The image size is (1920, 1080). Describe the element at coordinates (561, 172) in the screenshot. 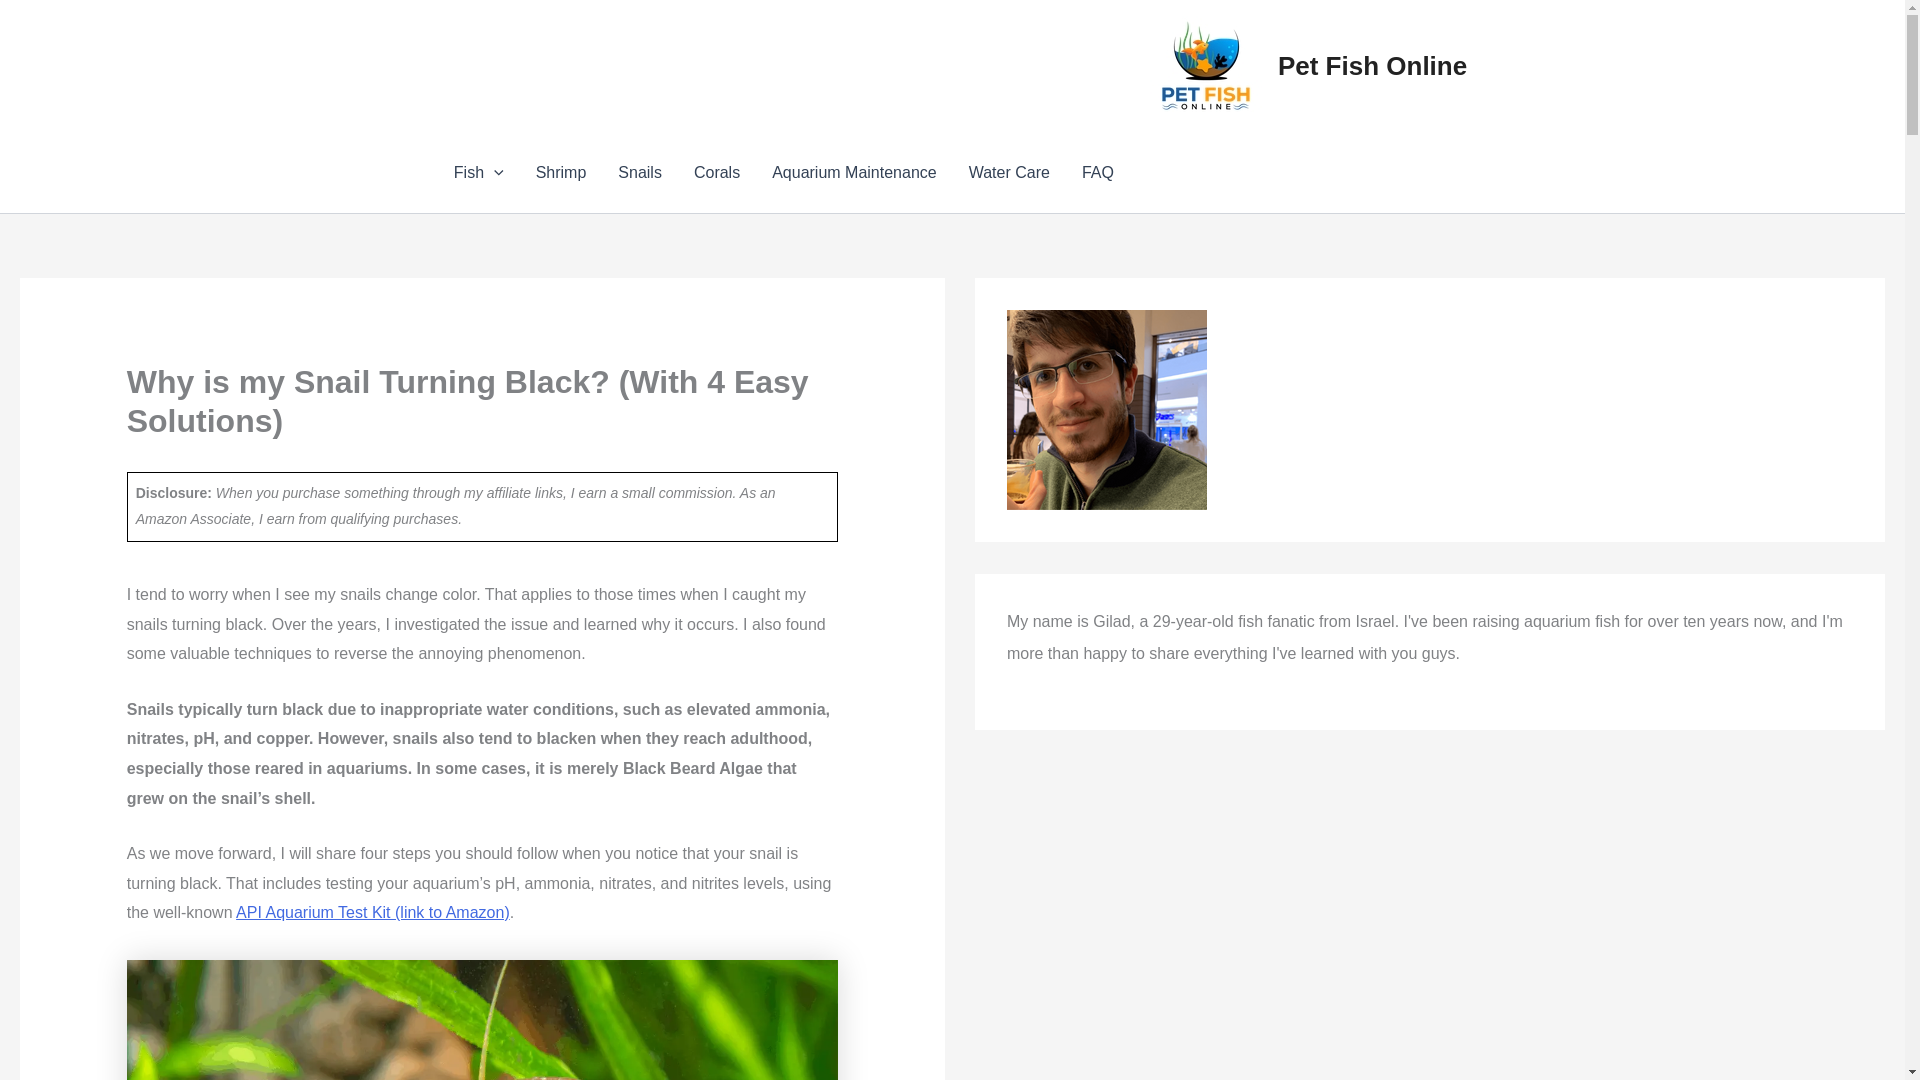

I see `Shrimp` at that location.